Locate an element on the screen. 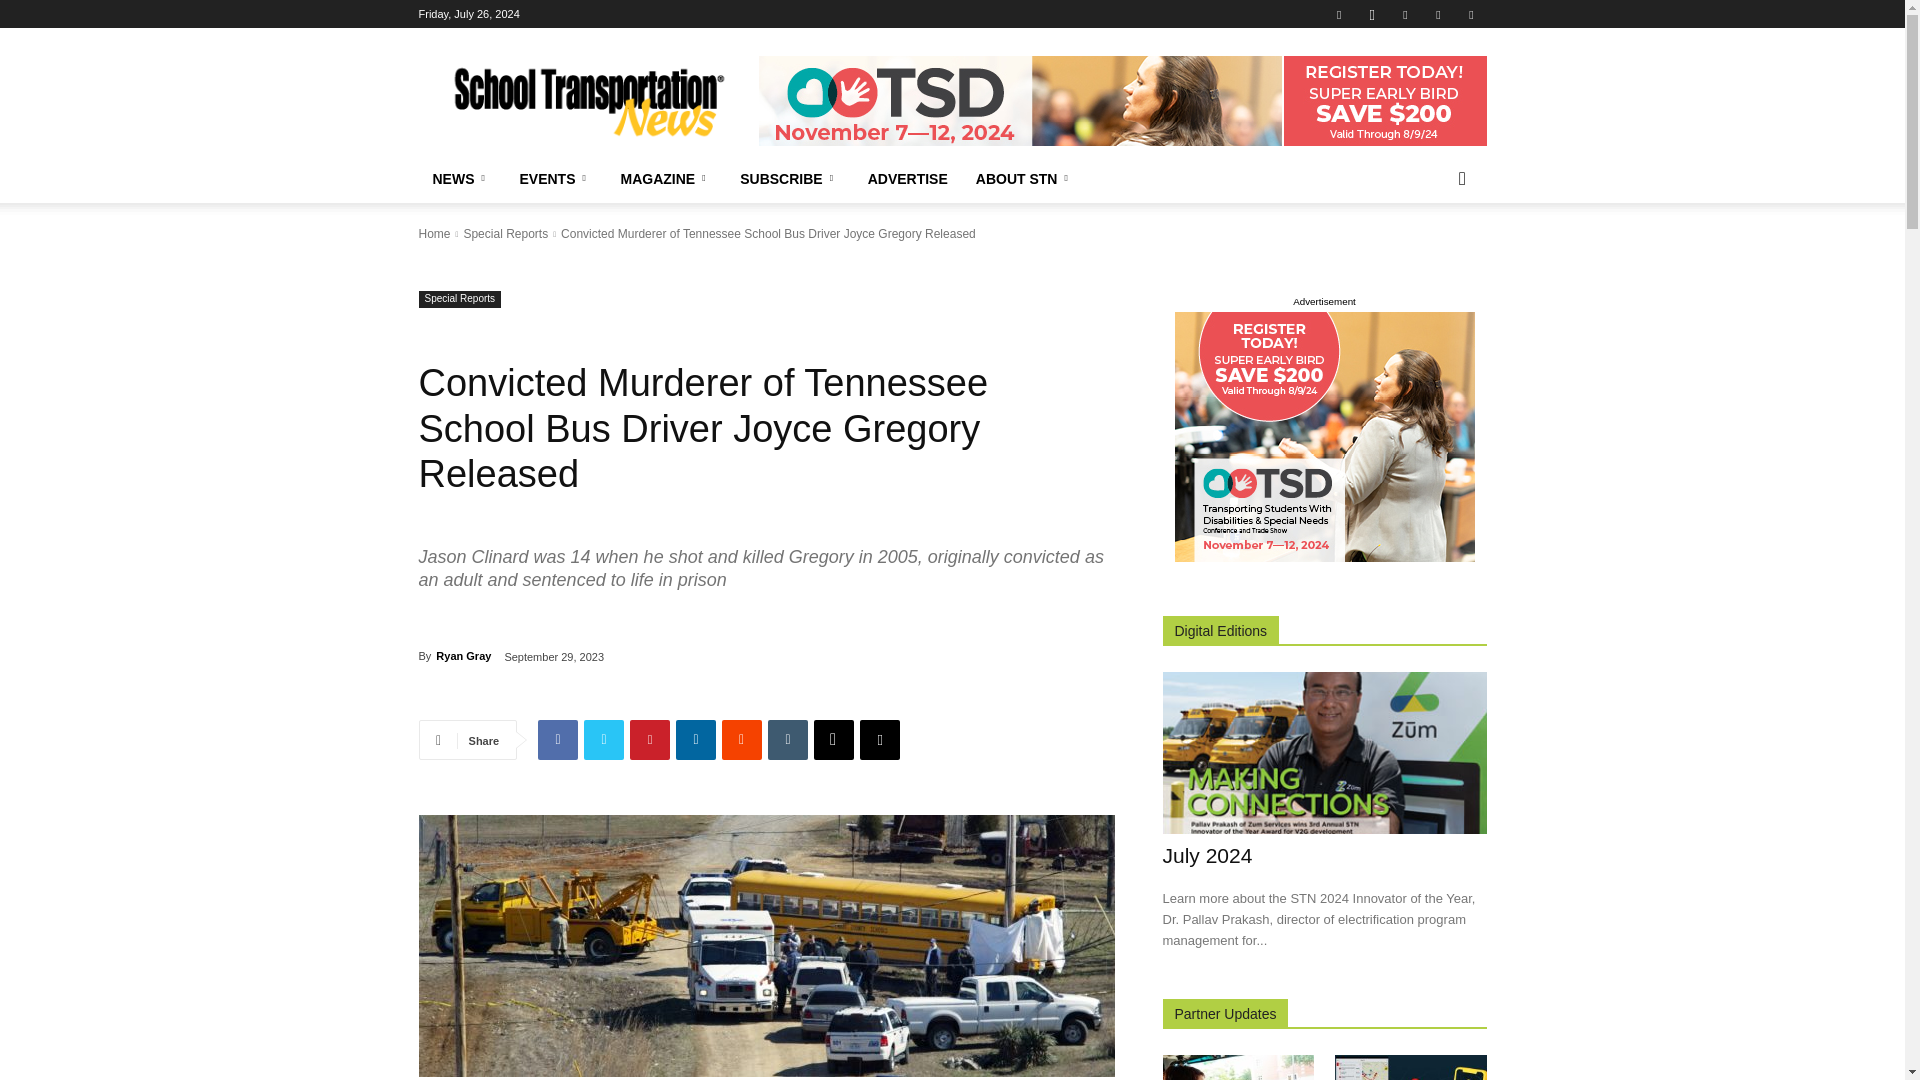 The image size is (1920, 1080). ReddIt is located at coordinates (742, 740).